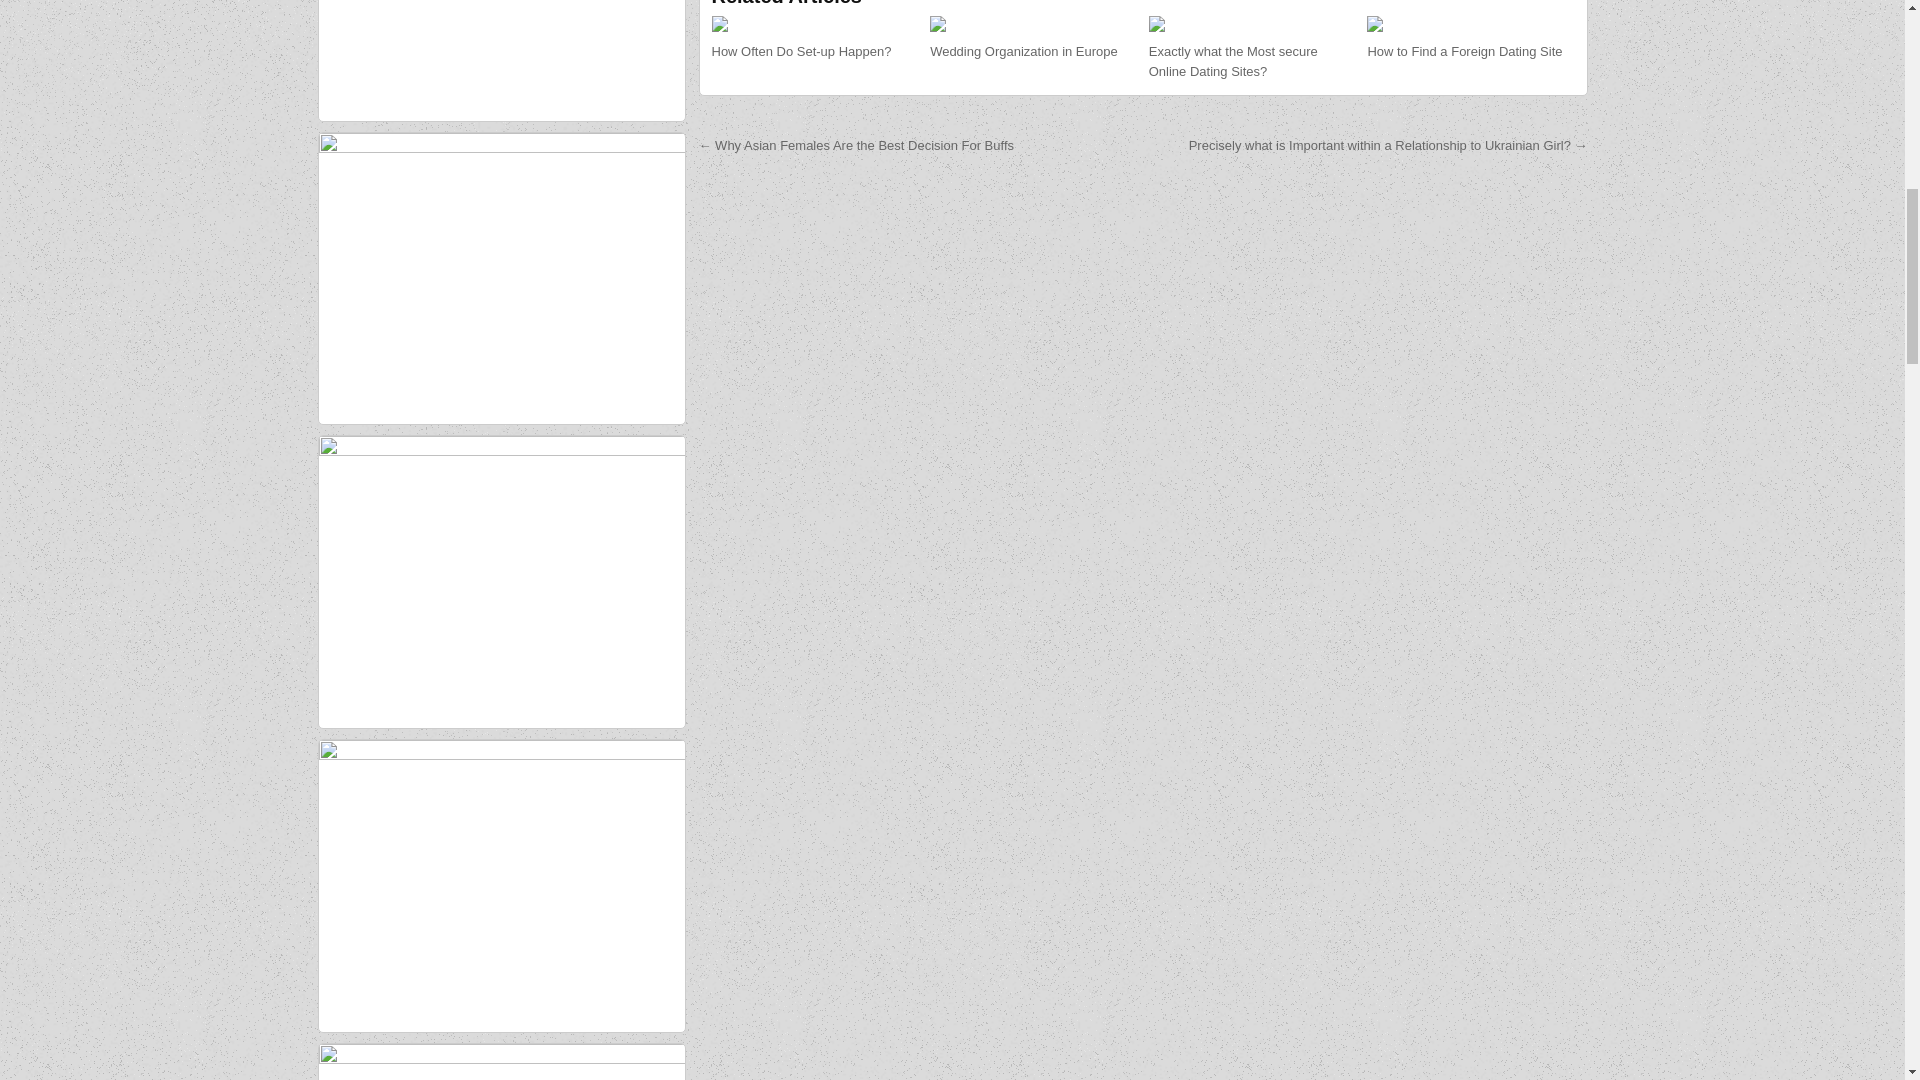 The image size is (1920, 1080). I want to click on Permanent Link to Wedding Organization in Europe, so click(1023, 52).